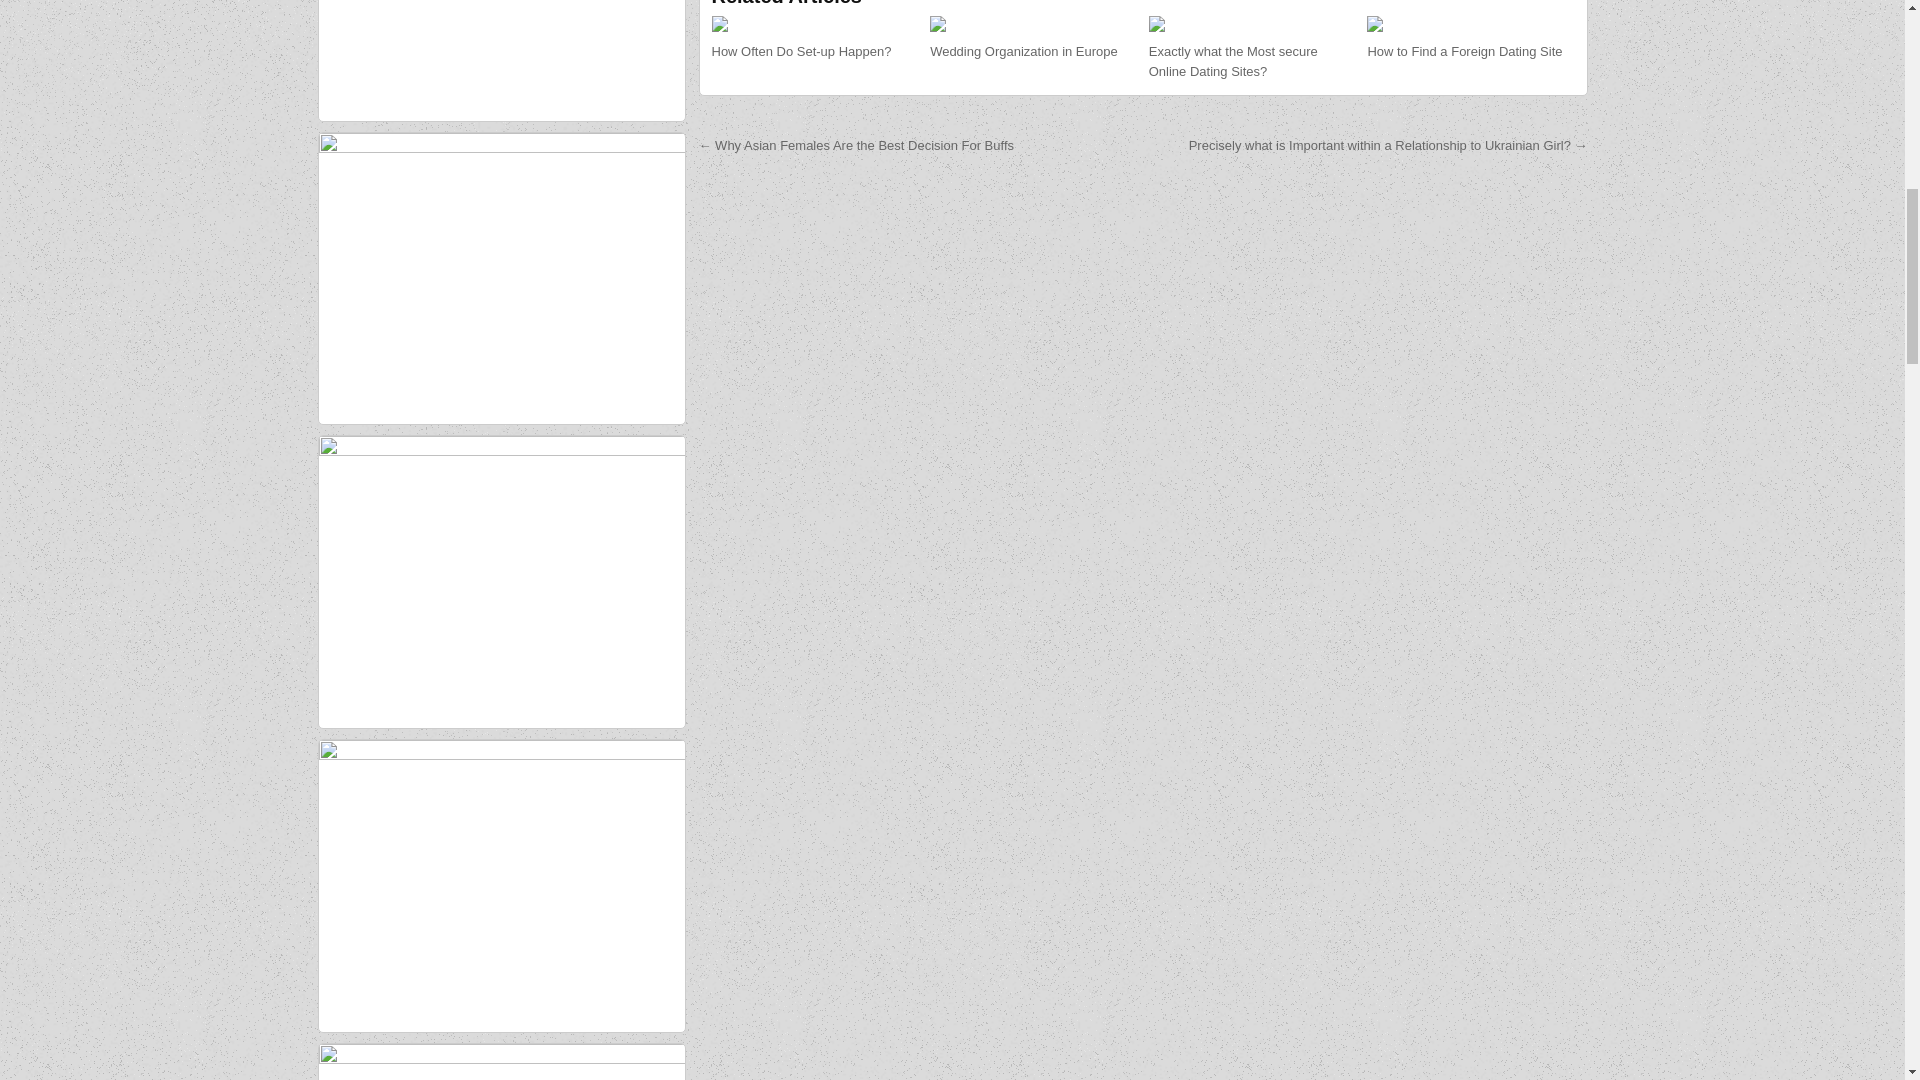 The image size is (1920, 1080). I want to click on Permanent Link to Wedding Organization in Europe, so click(1023, 52).